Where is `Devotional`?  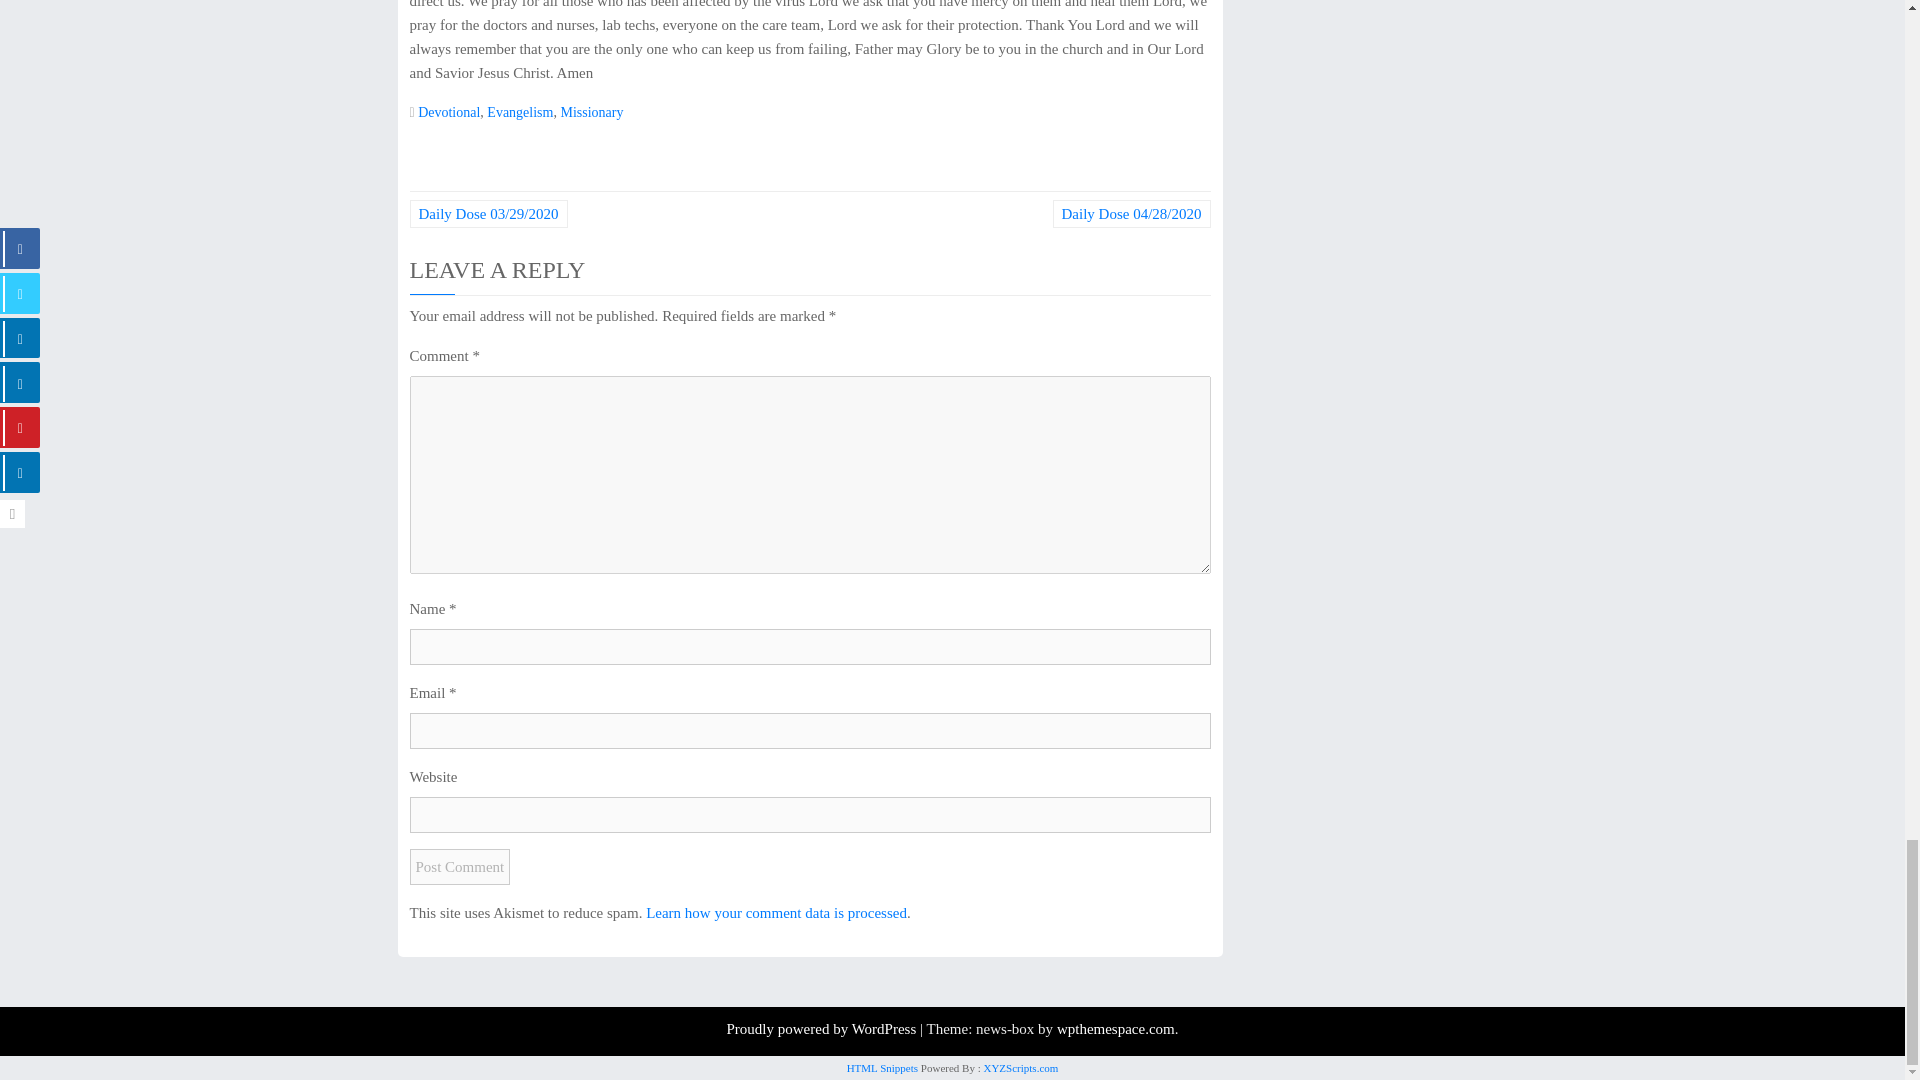 Devotional is located at coordinates (449, 112).